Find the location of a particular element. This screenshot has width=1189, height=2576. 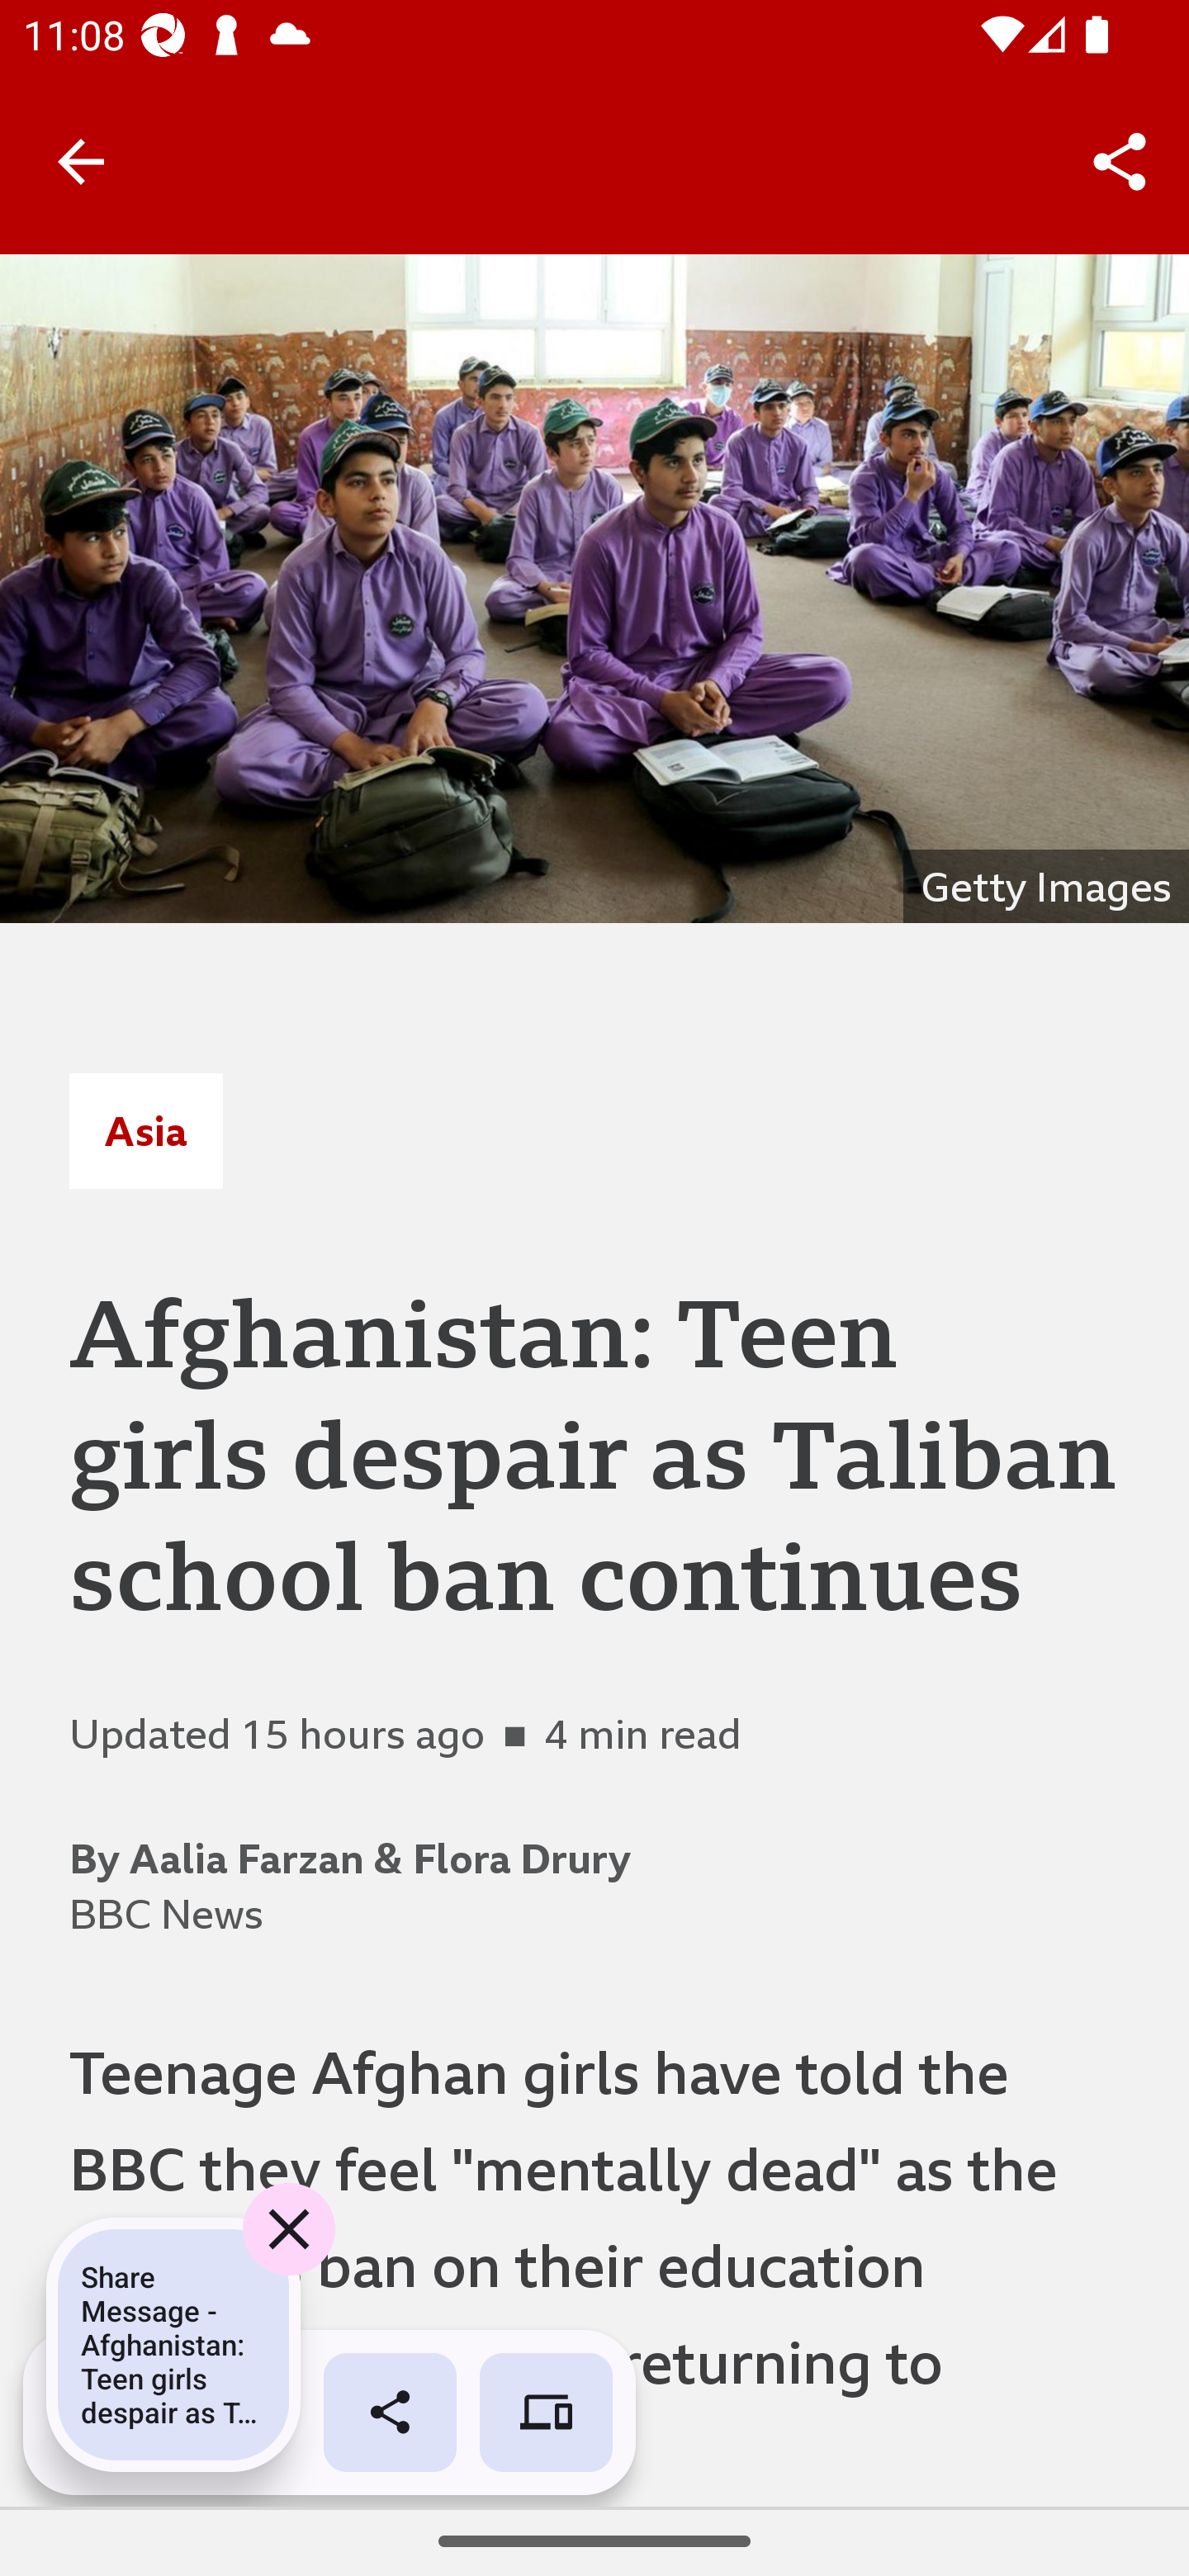

Share is located at coordinates (1120, 162).